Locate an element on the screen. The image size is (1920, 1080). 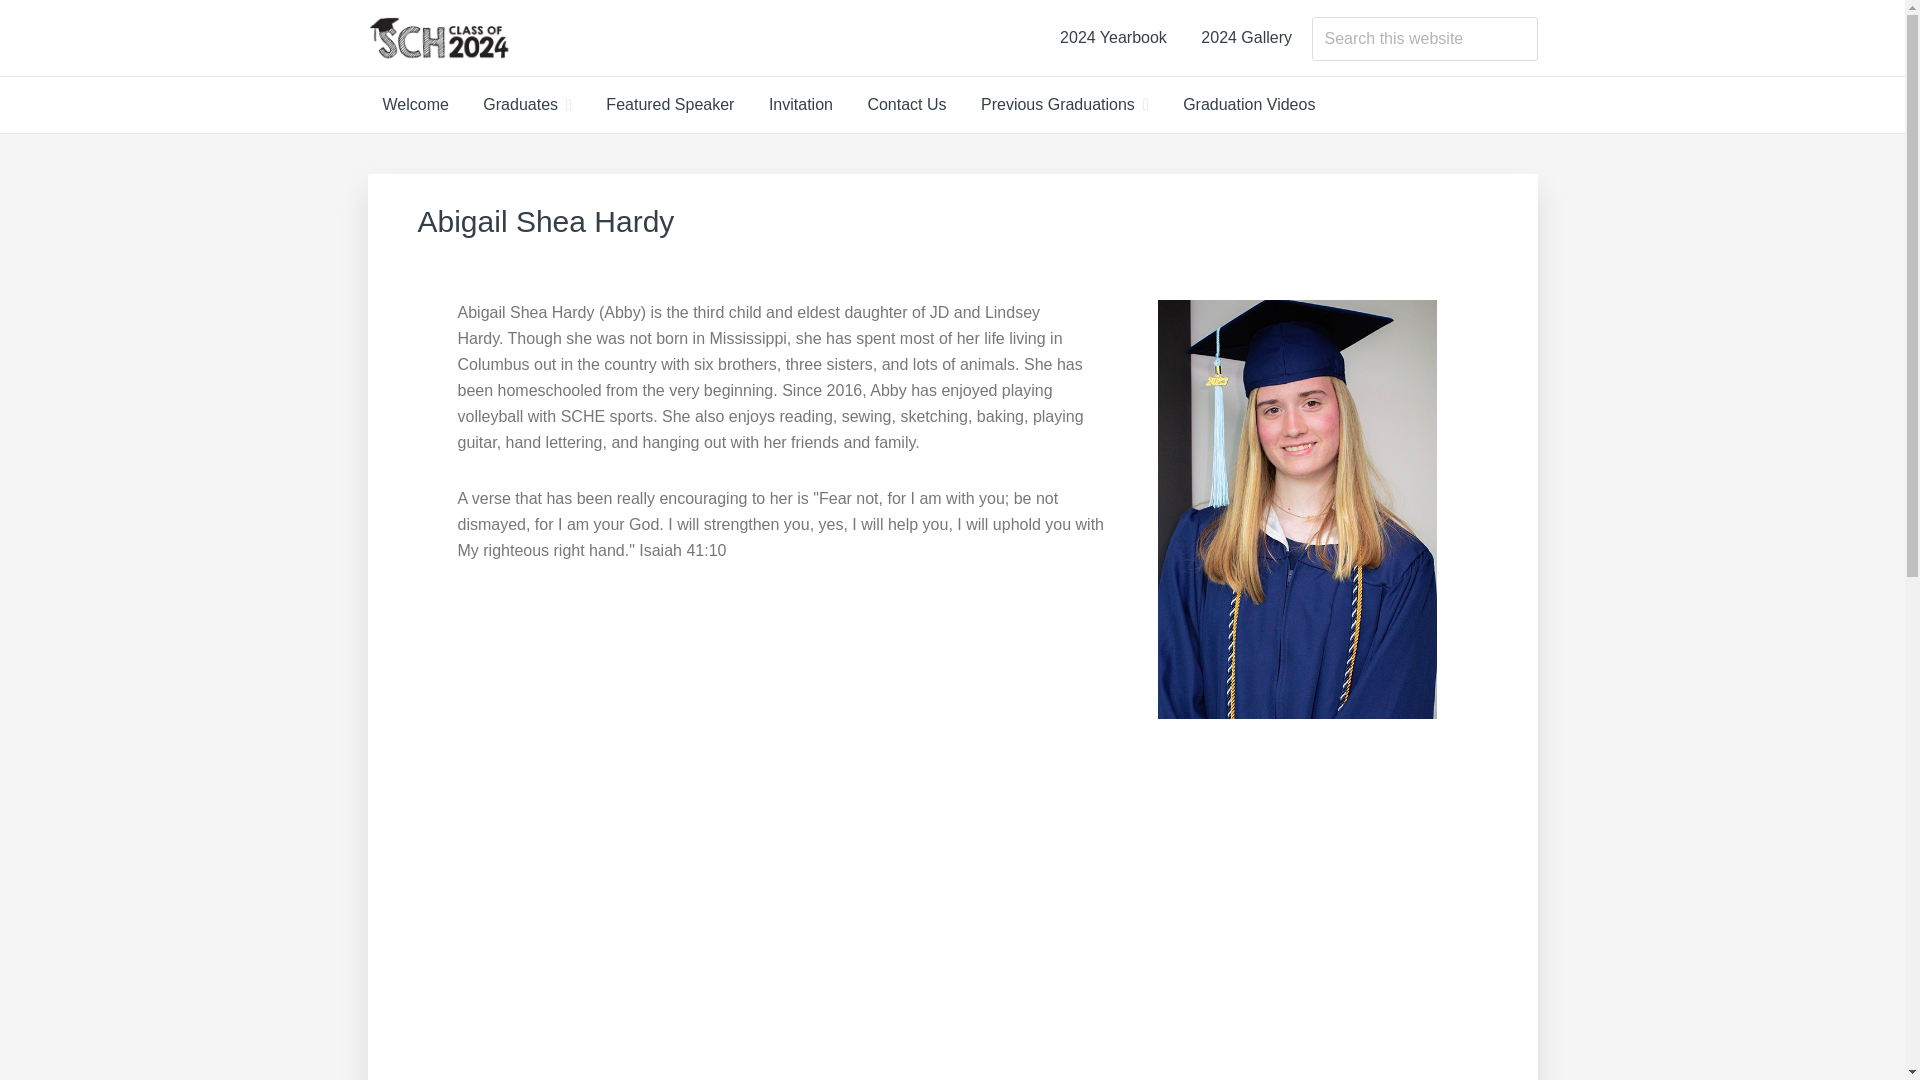
Invitation is located at coordinates (801, 104).